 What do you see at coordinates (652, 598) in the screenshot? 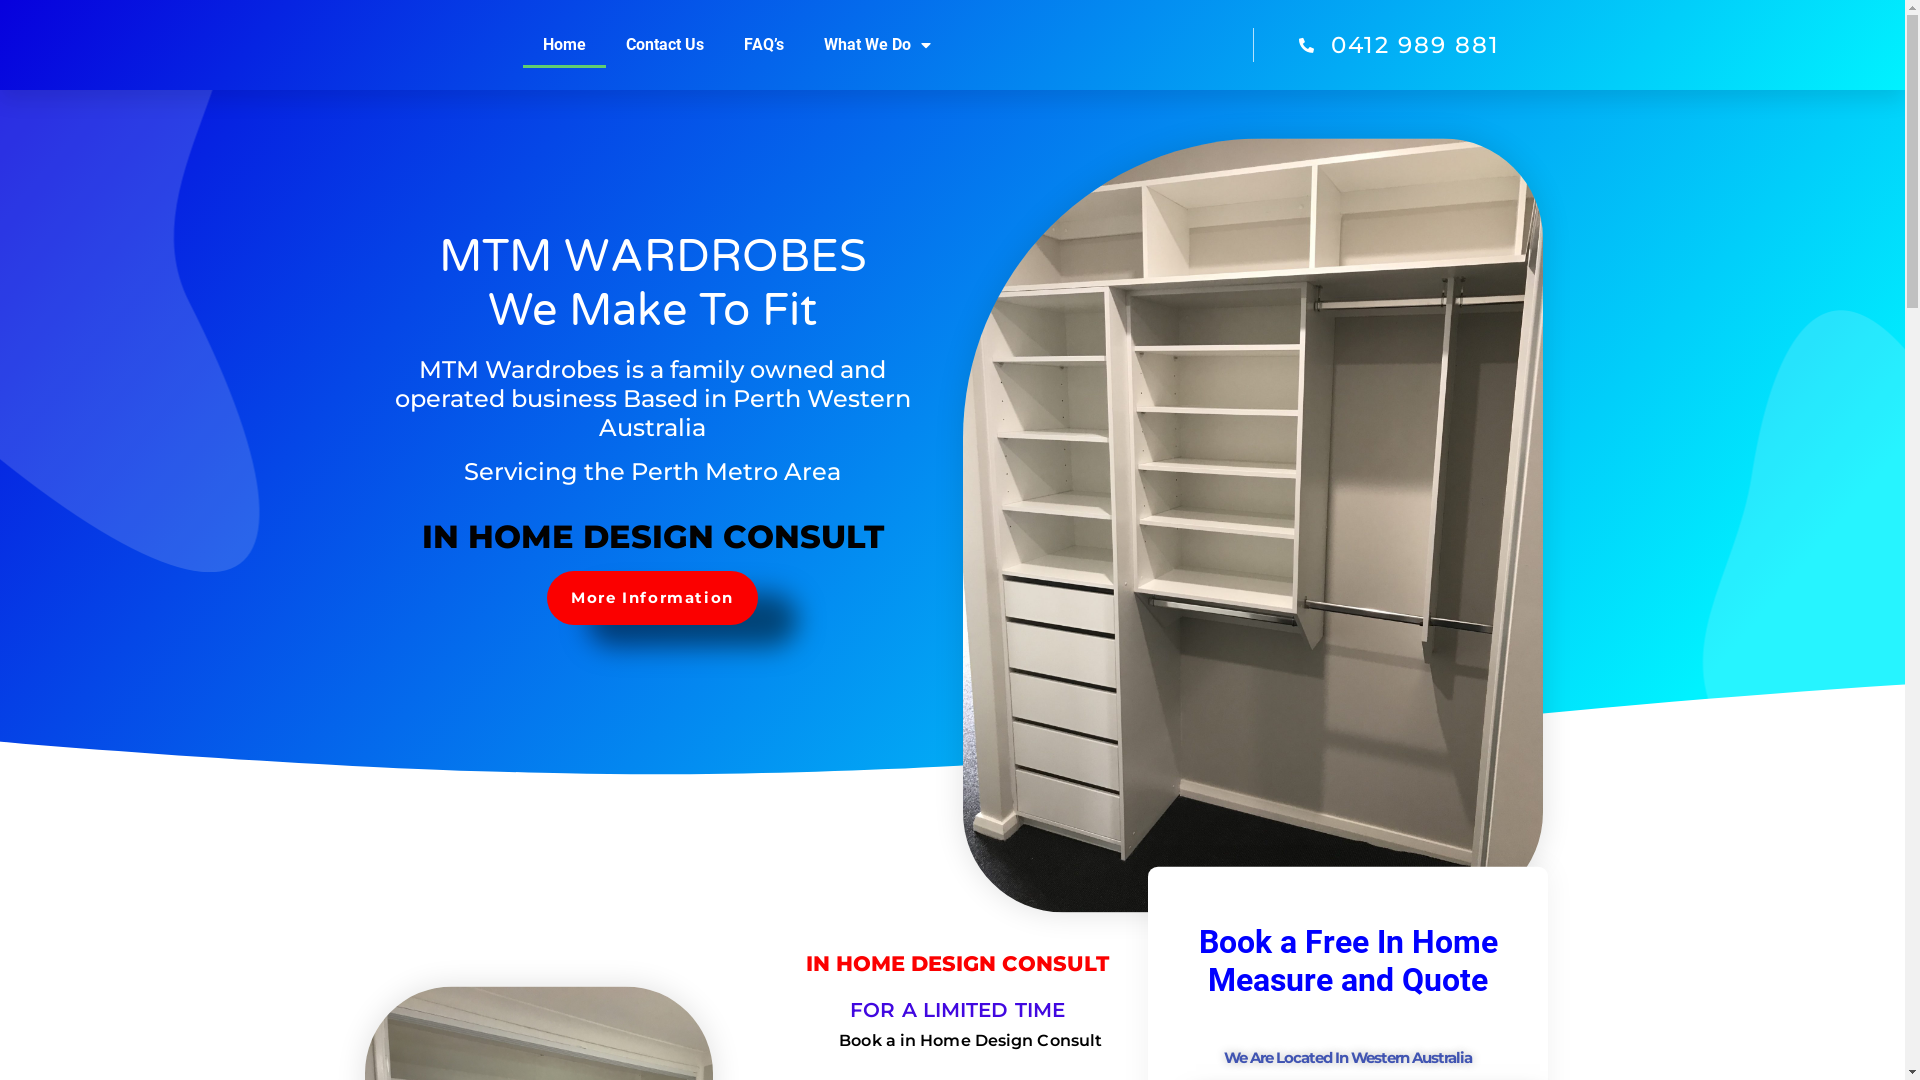
I see `More Information` at bounding box center [652, 598].